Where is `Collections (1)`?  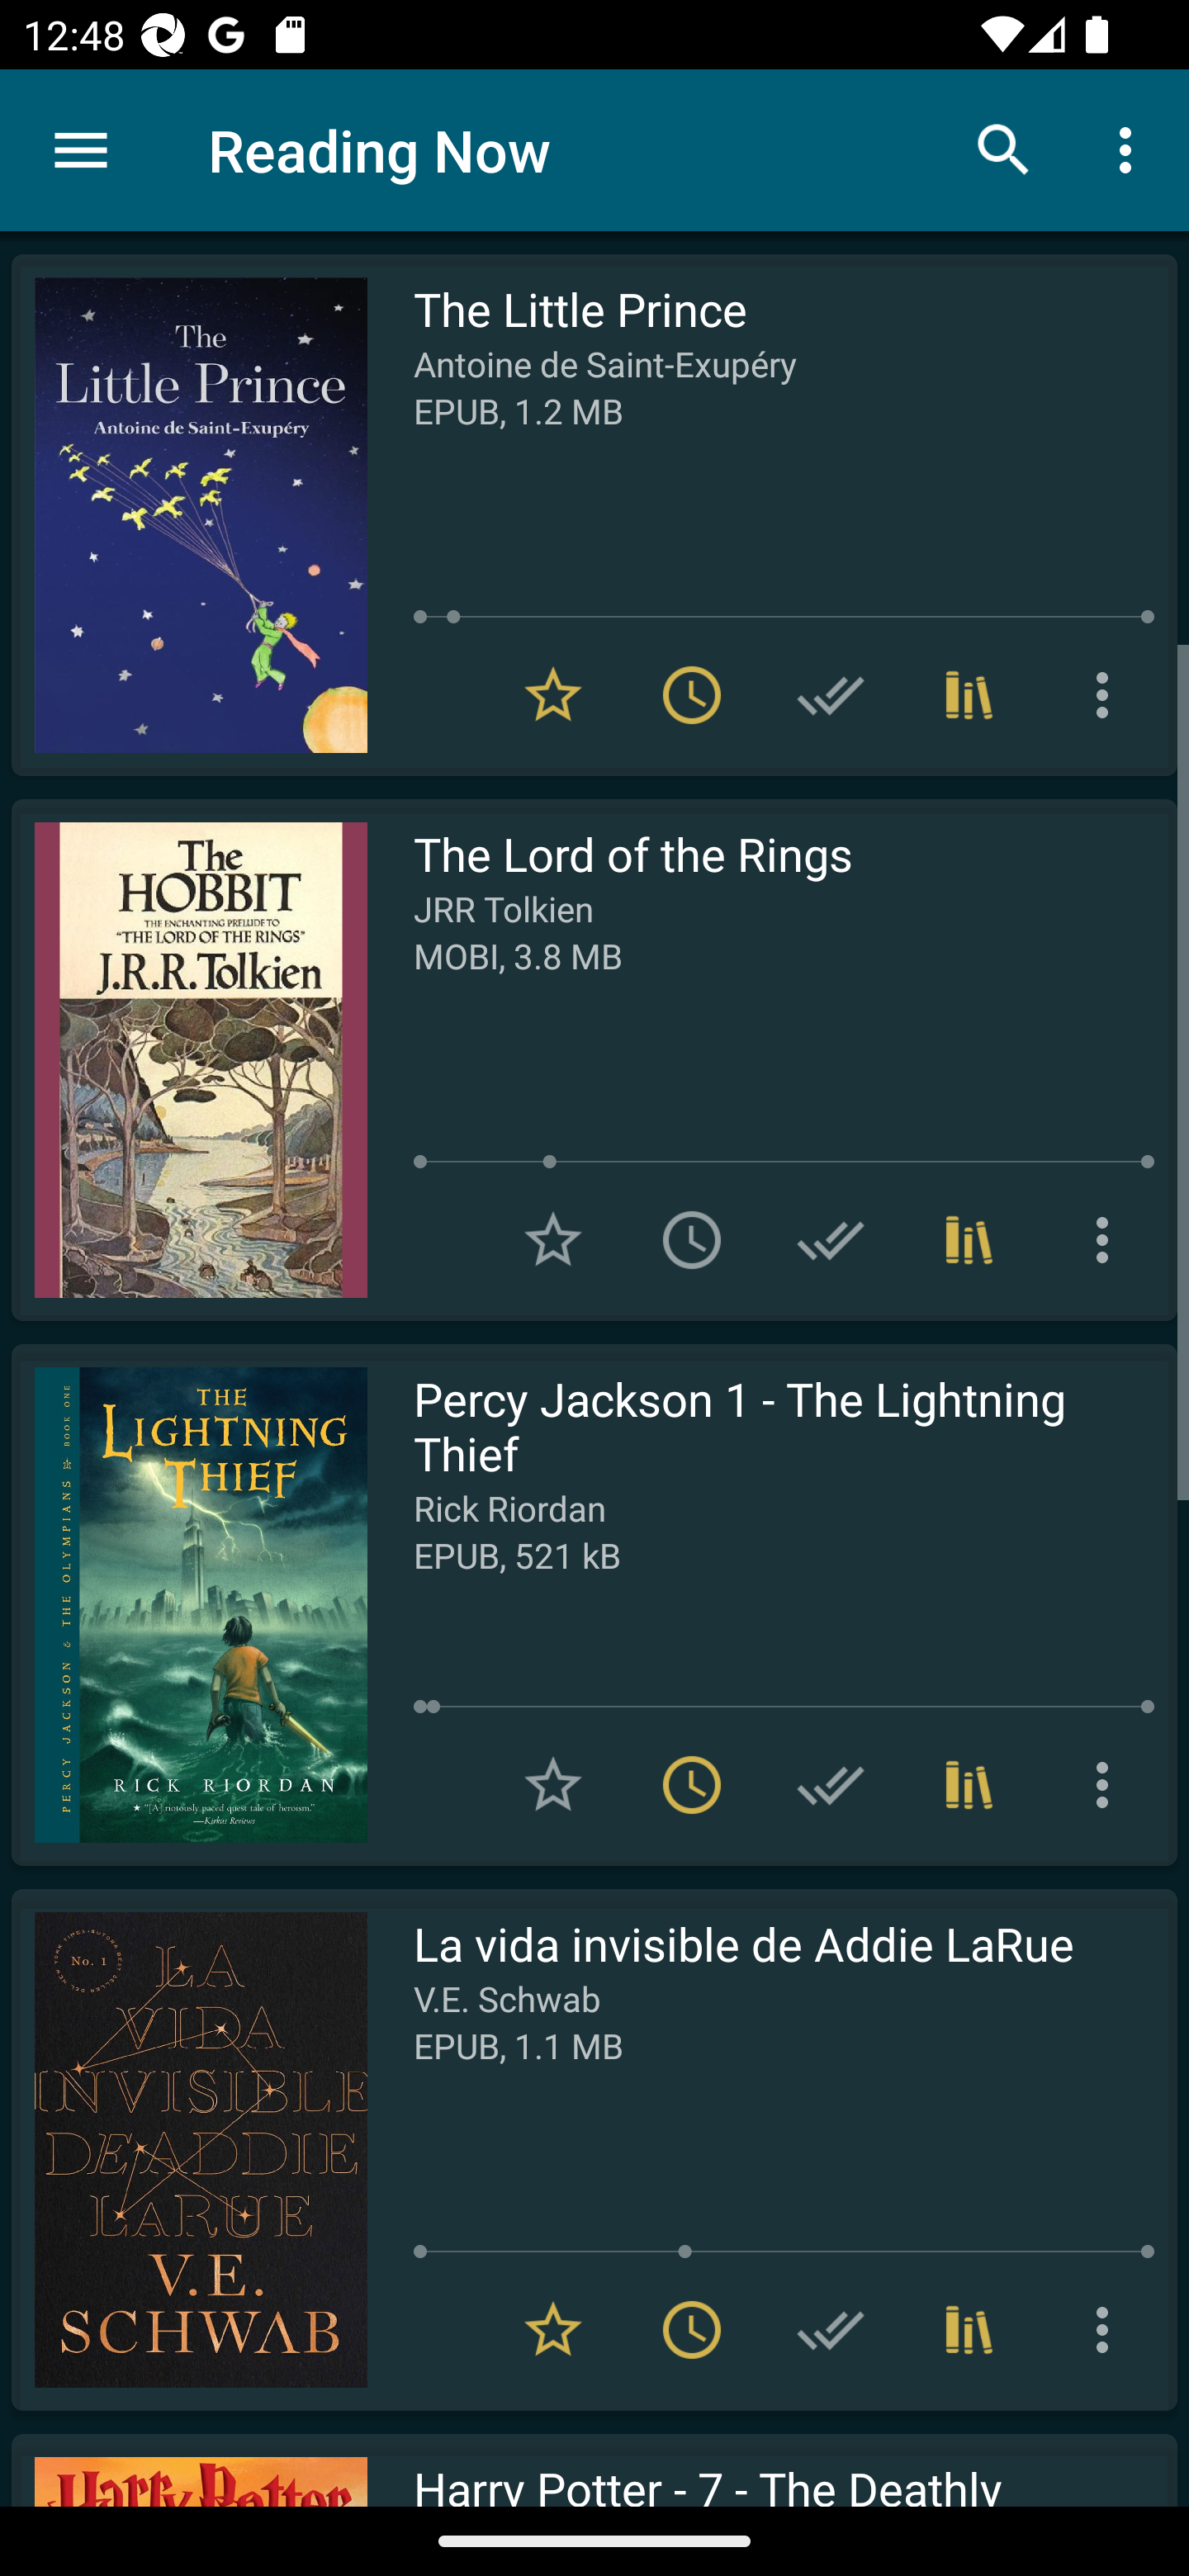
Collections (1) is located at coordinates (969, 1238).